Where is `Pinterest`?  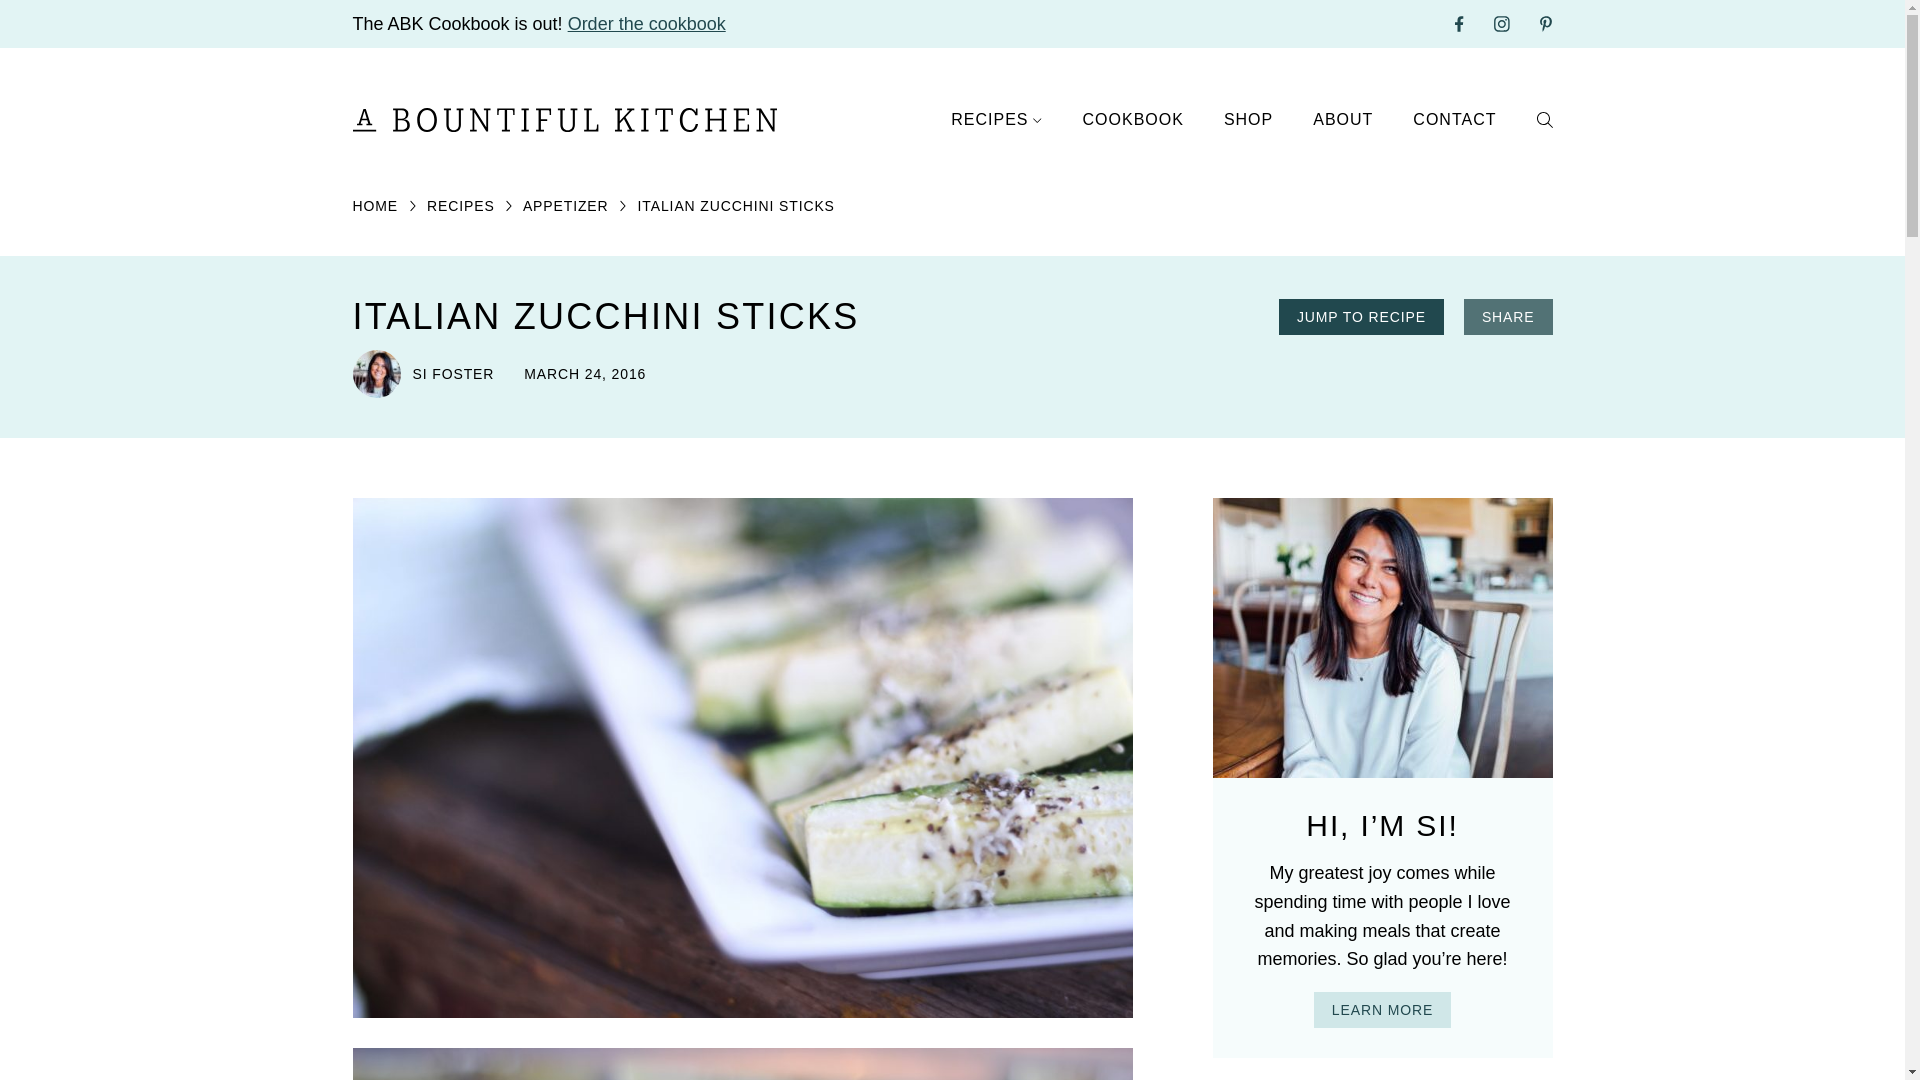
Pinterest is located at coordinates (1546, 23).